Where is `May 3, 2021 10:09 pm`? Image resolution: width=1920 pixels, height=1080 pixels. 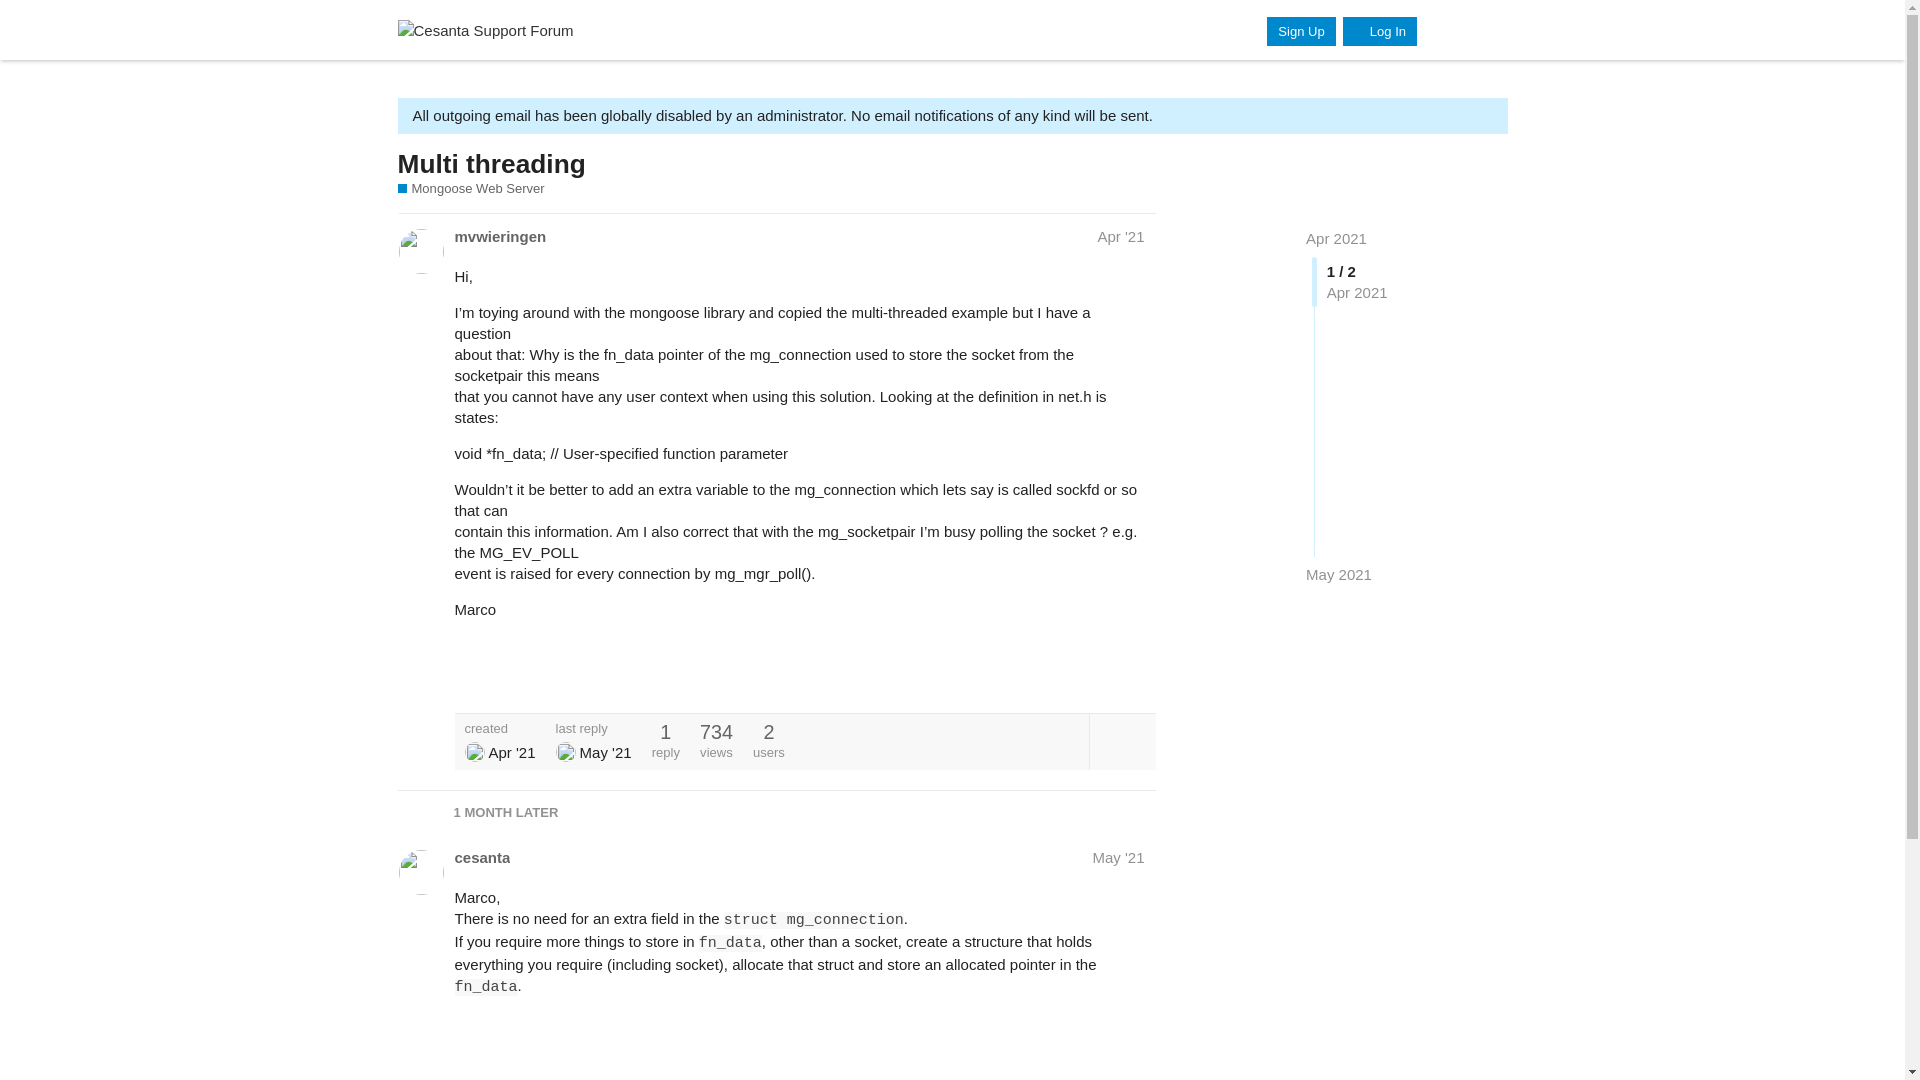 May 3, 2021 10:09 pm is located at coordinates (605, 752).